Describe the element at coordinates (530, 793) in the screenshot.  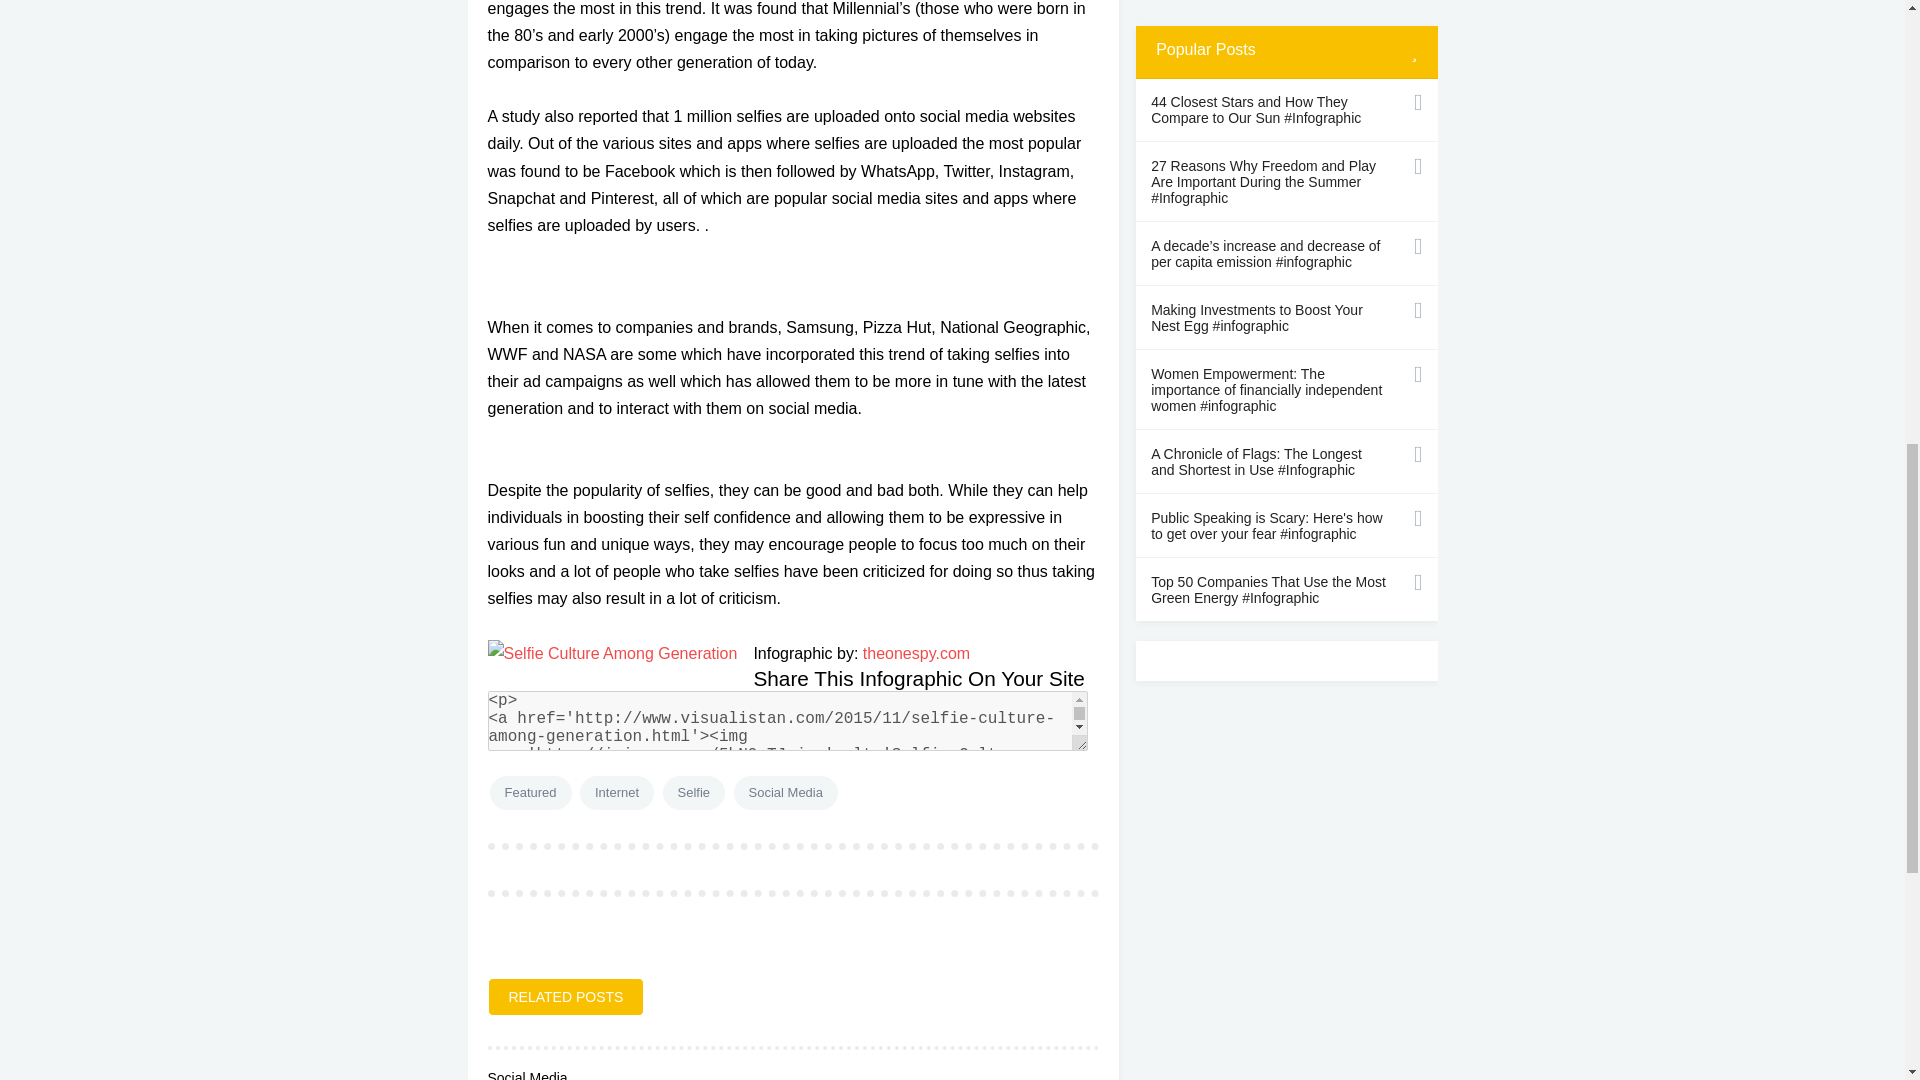
I see `Featured` at that location.